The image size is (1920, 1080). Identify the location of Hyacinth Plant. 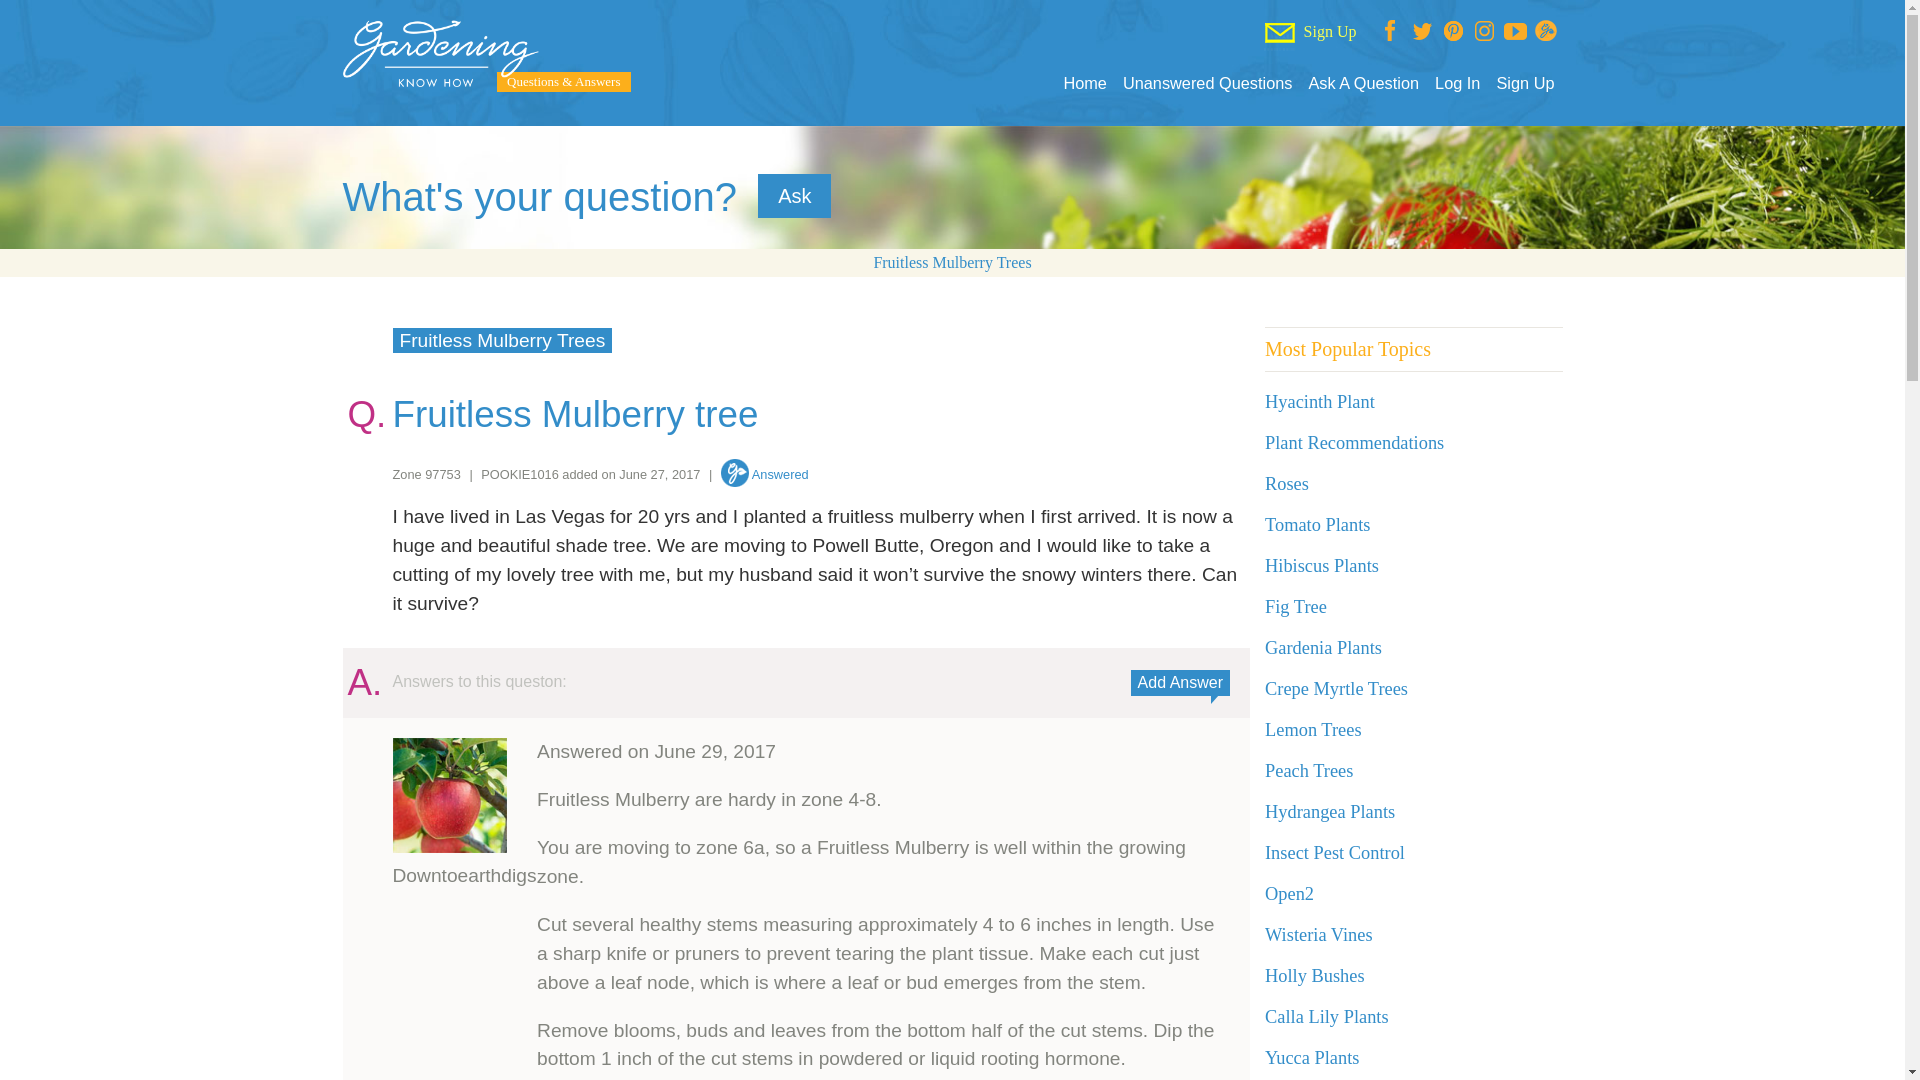
(1320, 402).